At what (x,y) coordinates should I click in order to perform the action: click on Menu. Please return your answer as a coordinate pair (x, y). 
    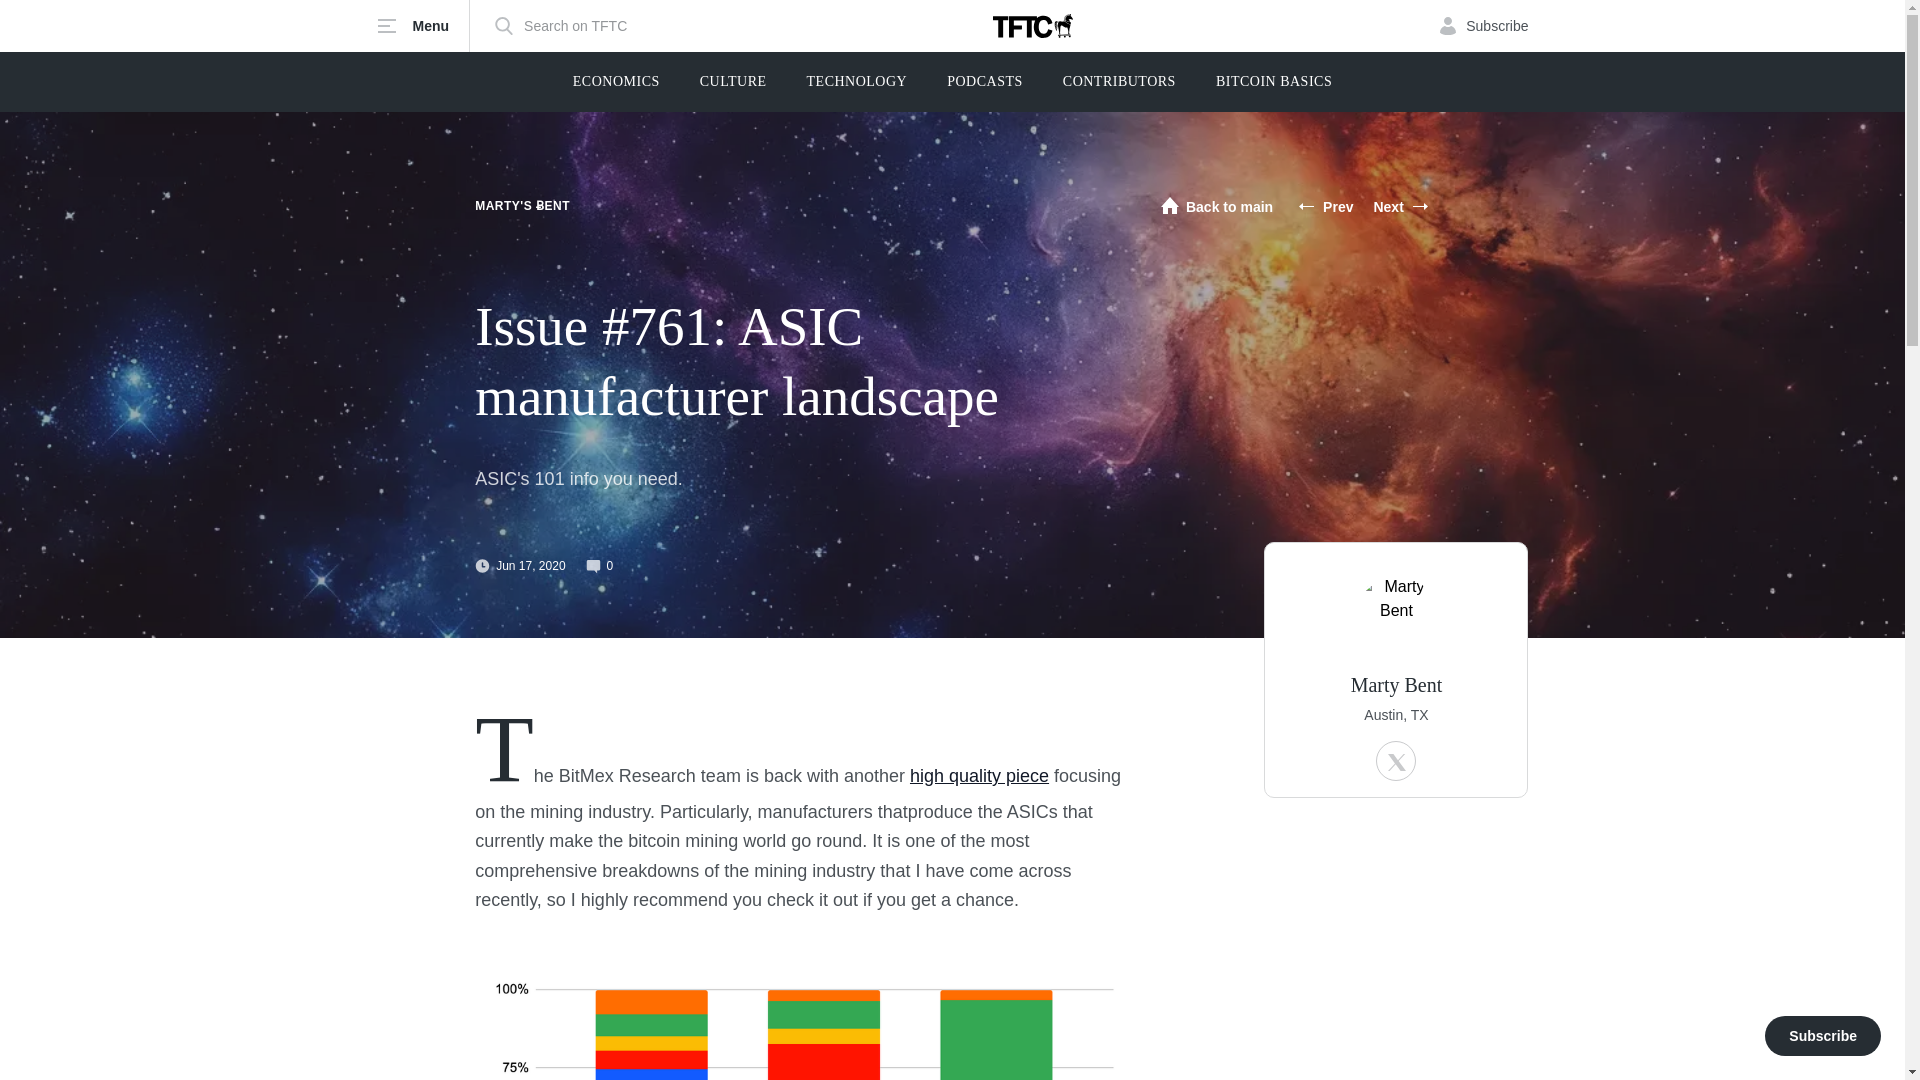
    Looking at the image, I should click on (423, 26).